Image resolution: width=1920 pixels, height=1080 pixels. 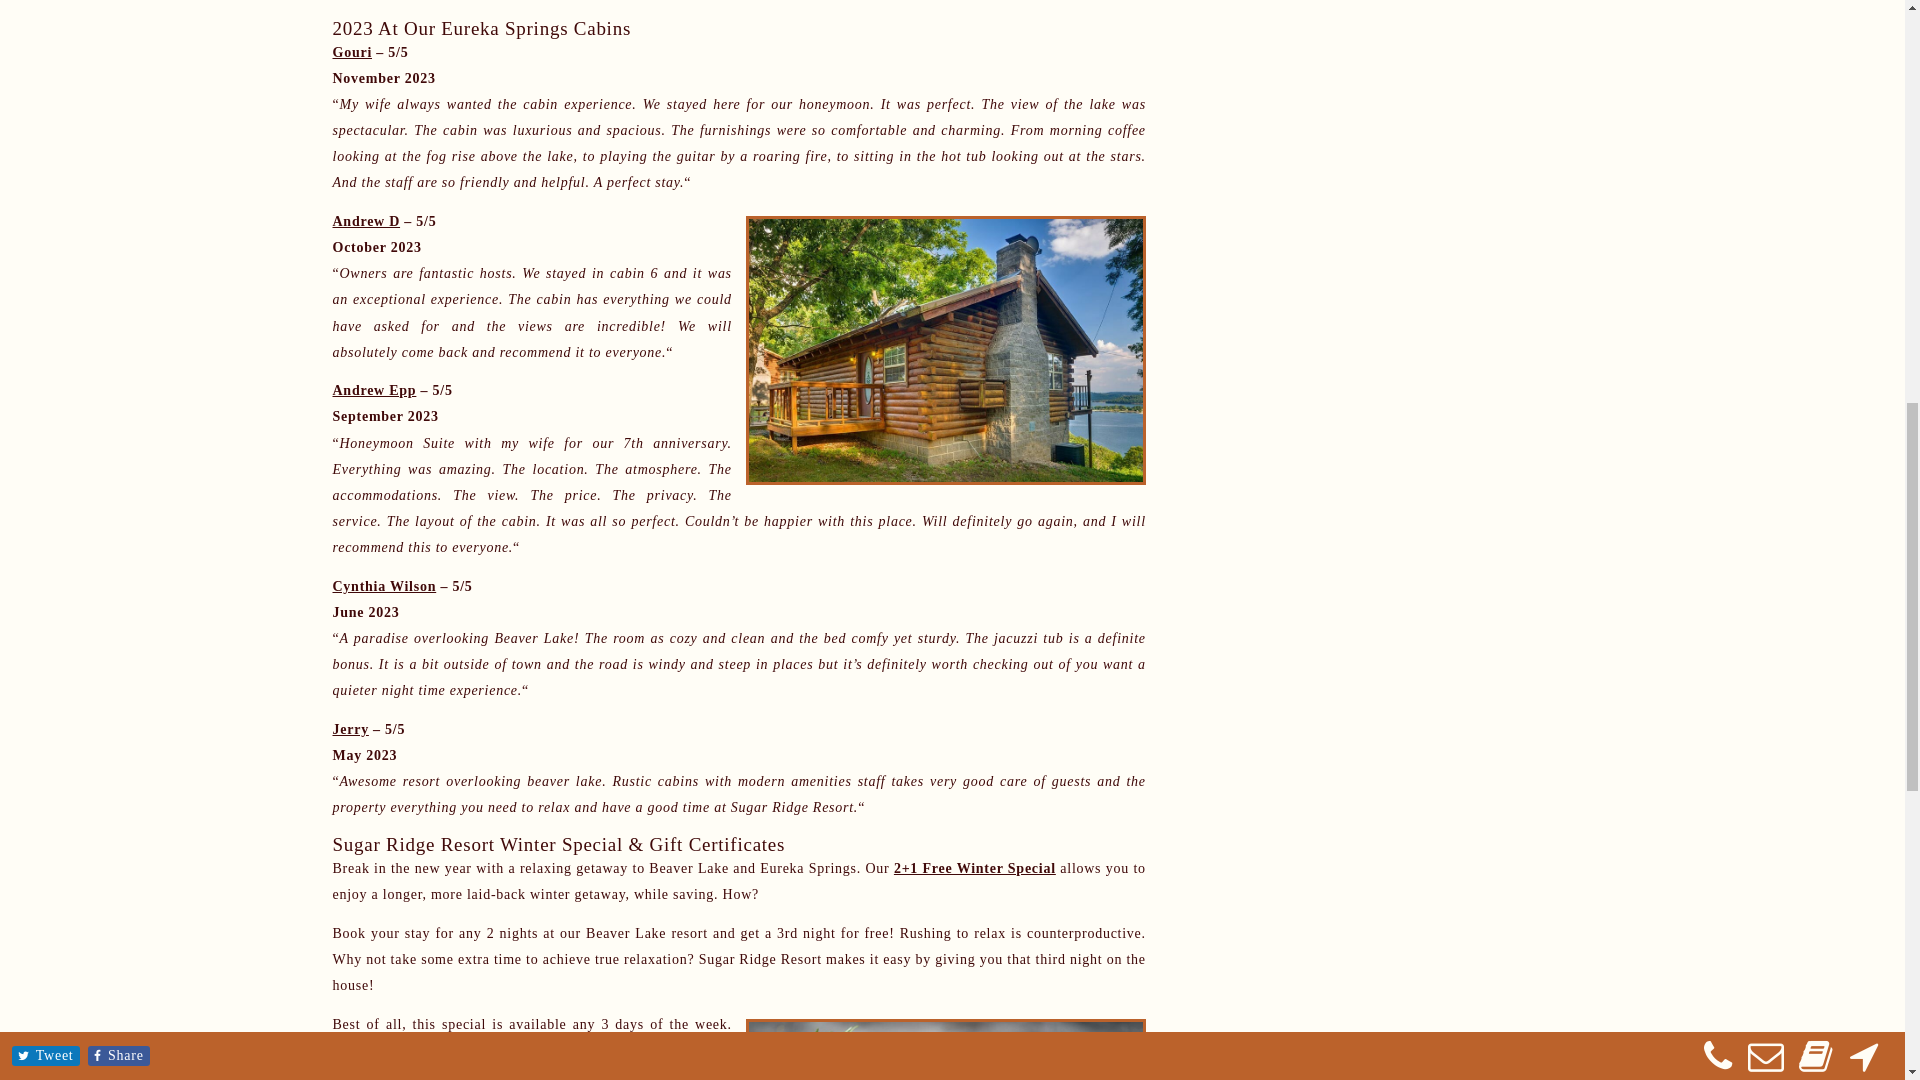 I want to click on Andrew Epp, so click(x=374, y=390).